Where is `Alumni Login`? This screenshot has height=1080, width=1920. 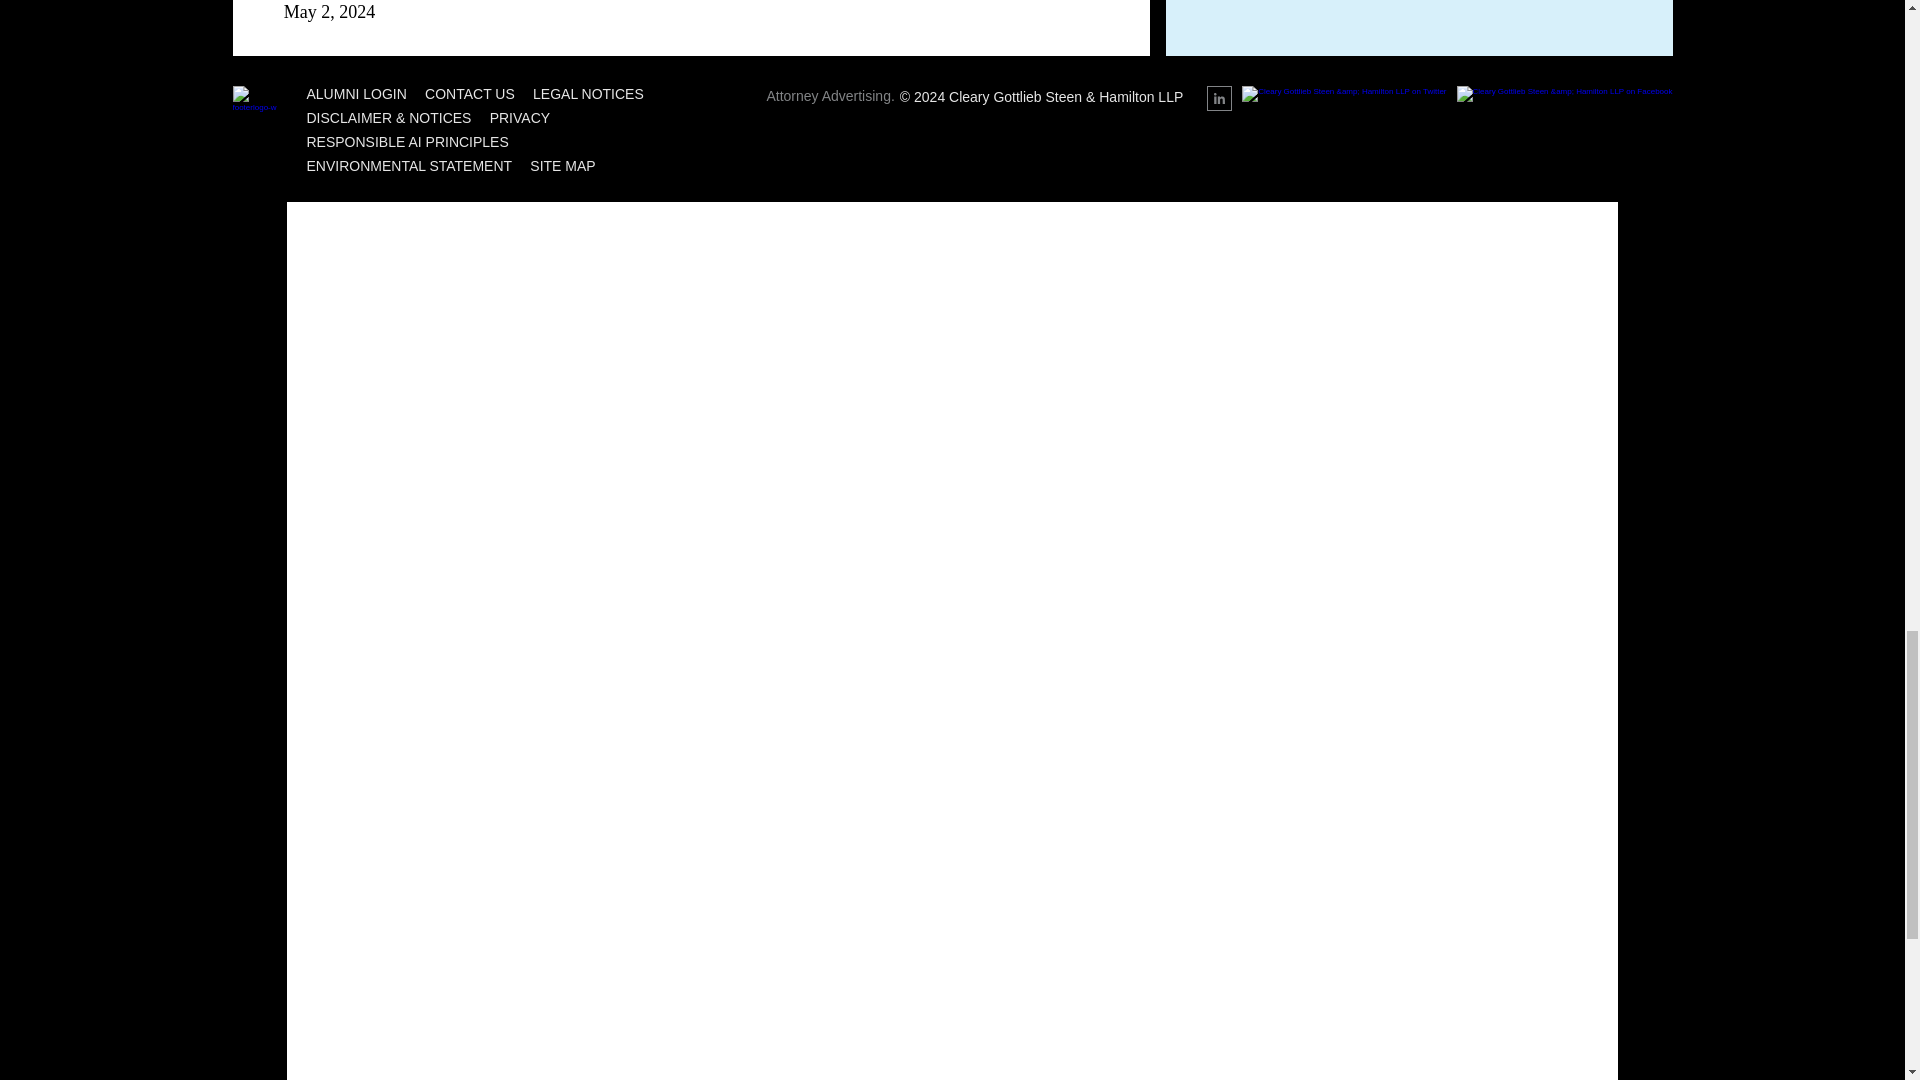 Alumni Login is located at coordinates (355, 94).